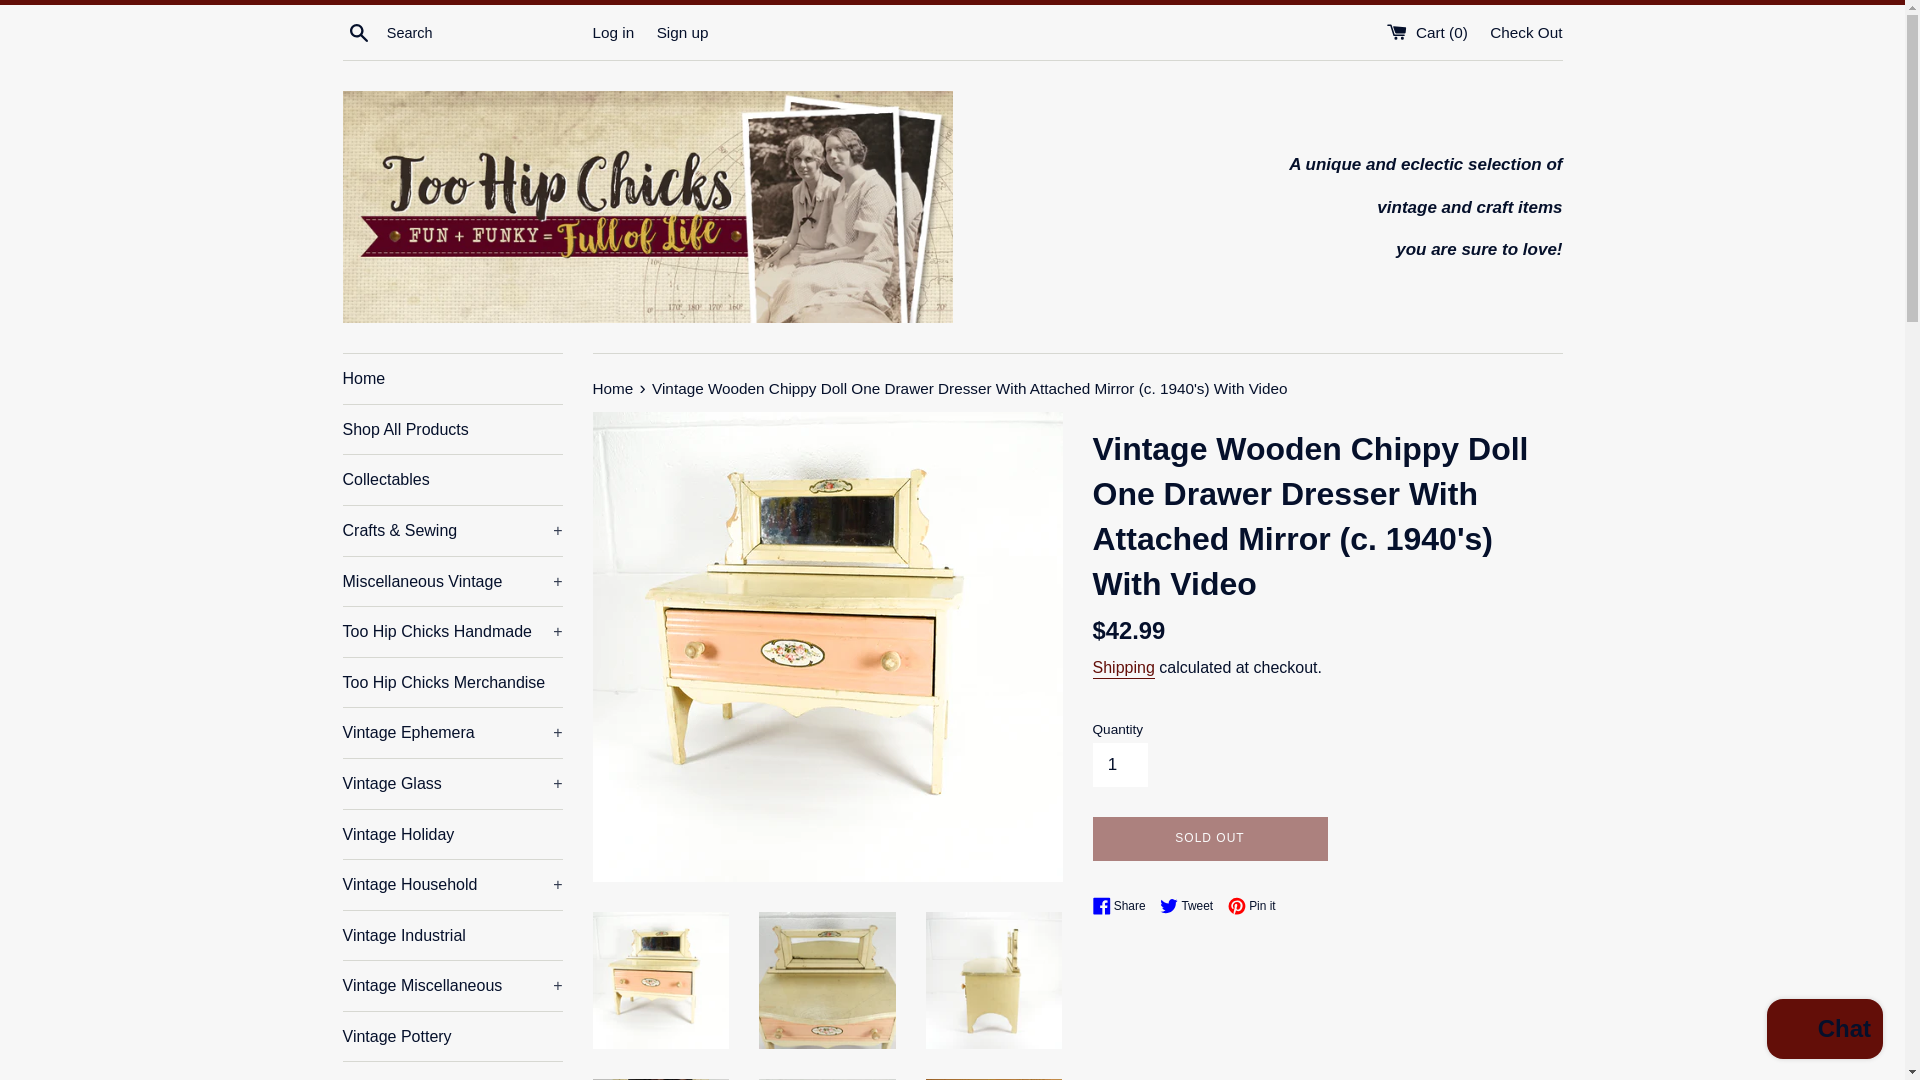  Describe the element at coordinates (358, 32) in the screenshot. I see `Search` at that location.